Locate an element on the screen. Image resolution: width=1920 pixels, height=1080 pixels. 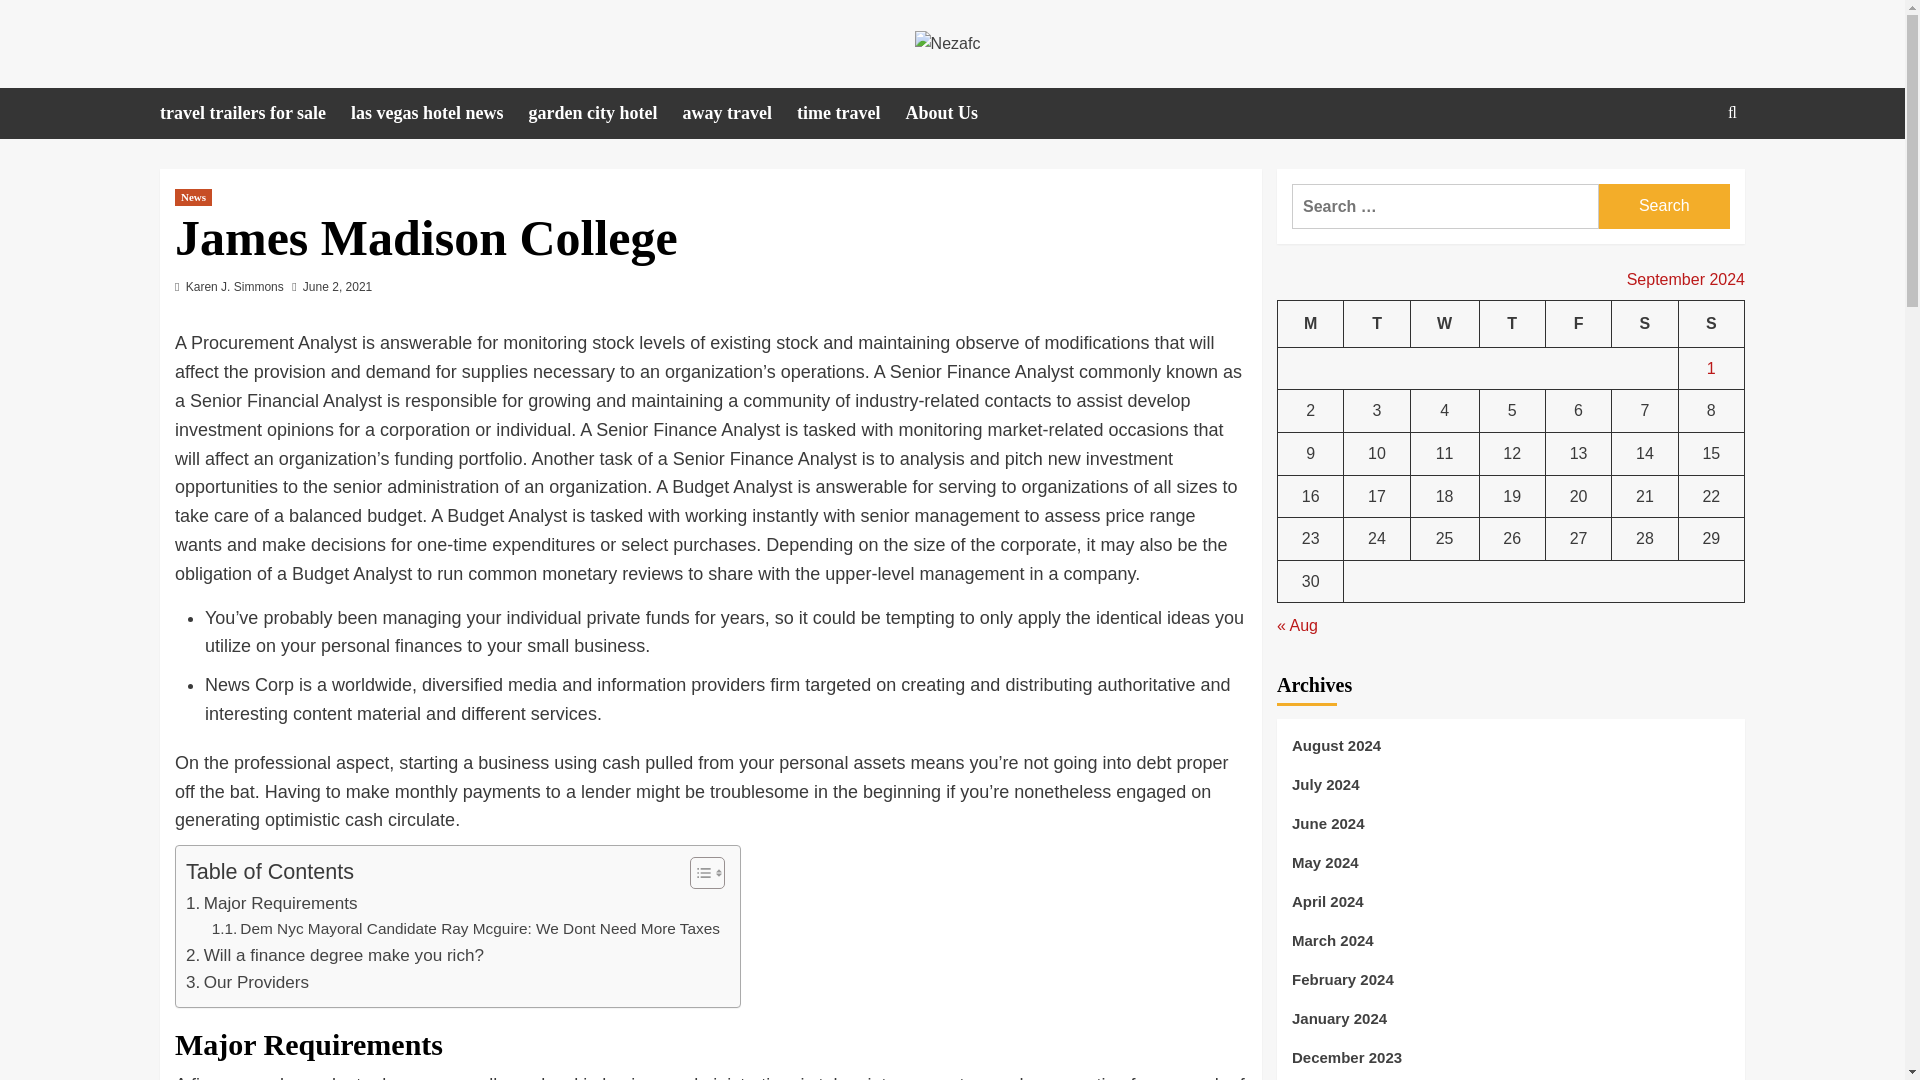
Monday is located at coordinates (1311, 324).